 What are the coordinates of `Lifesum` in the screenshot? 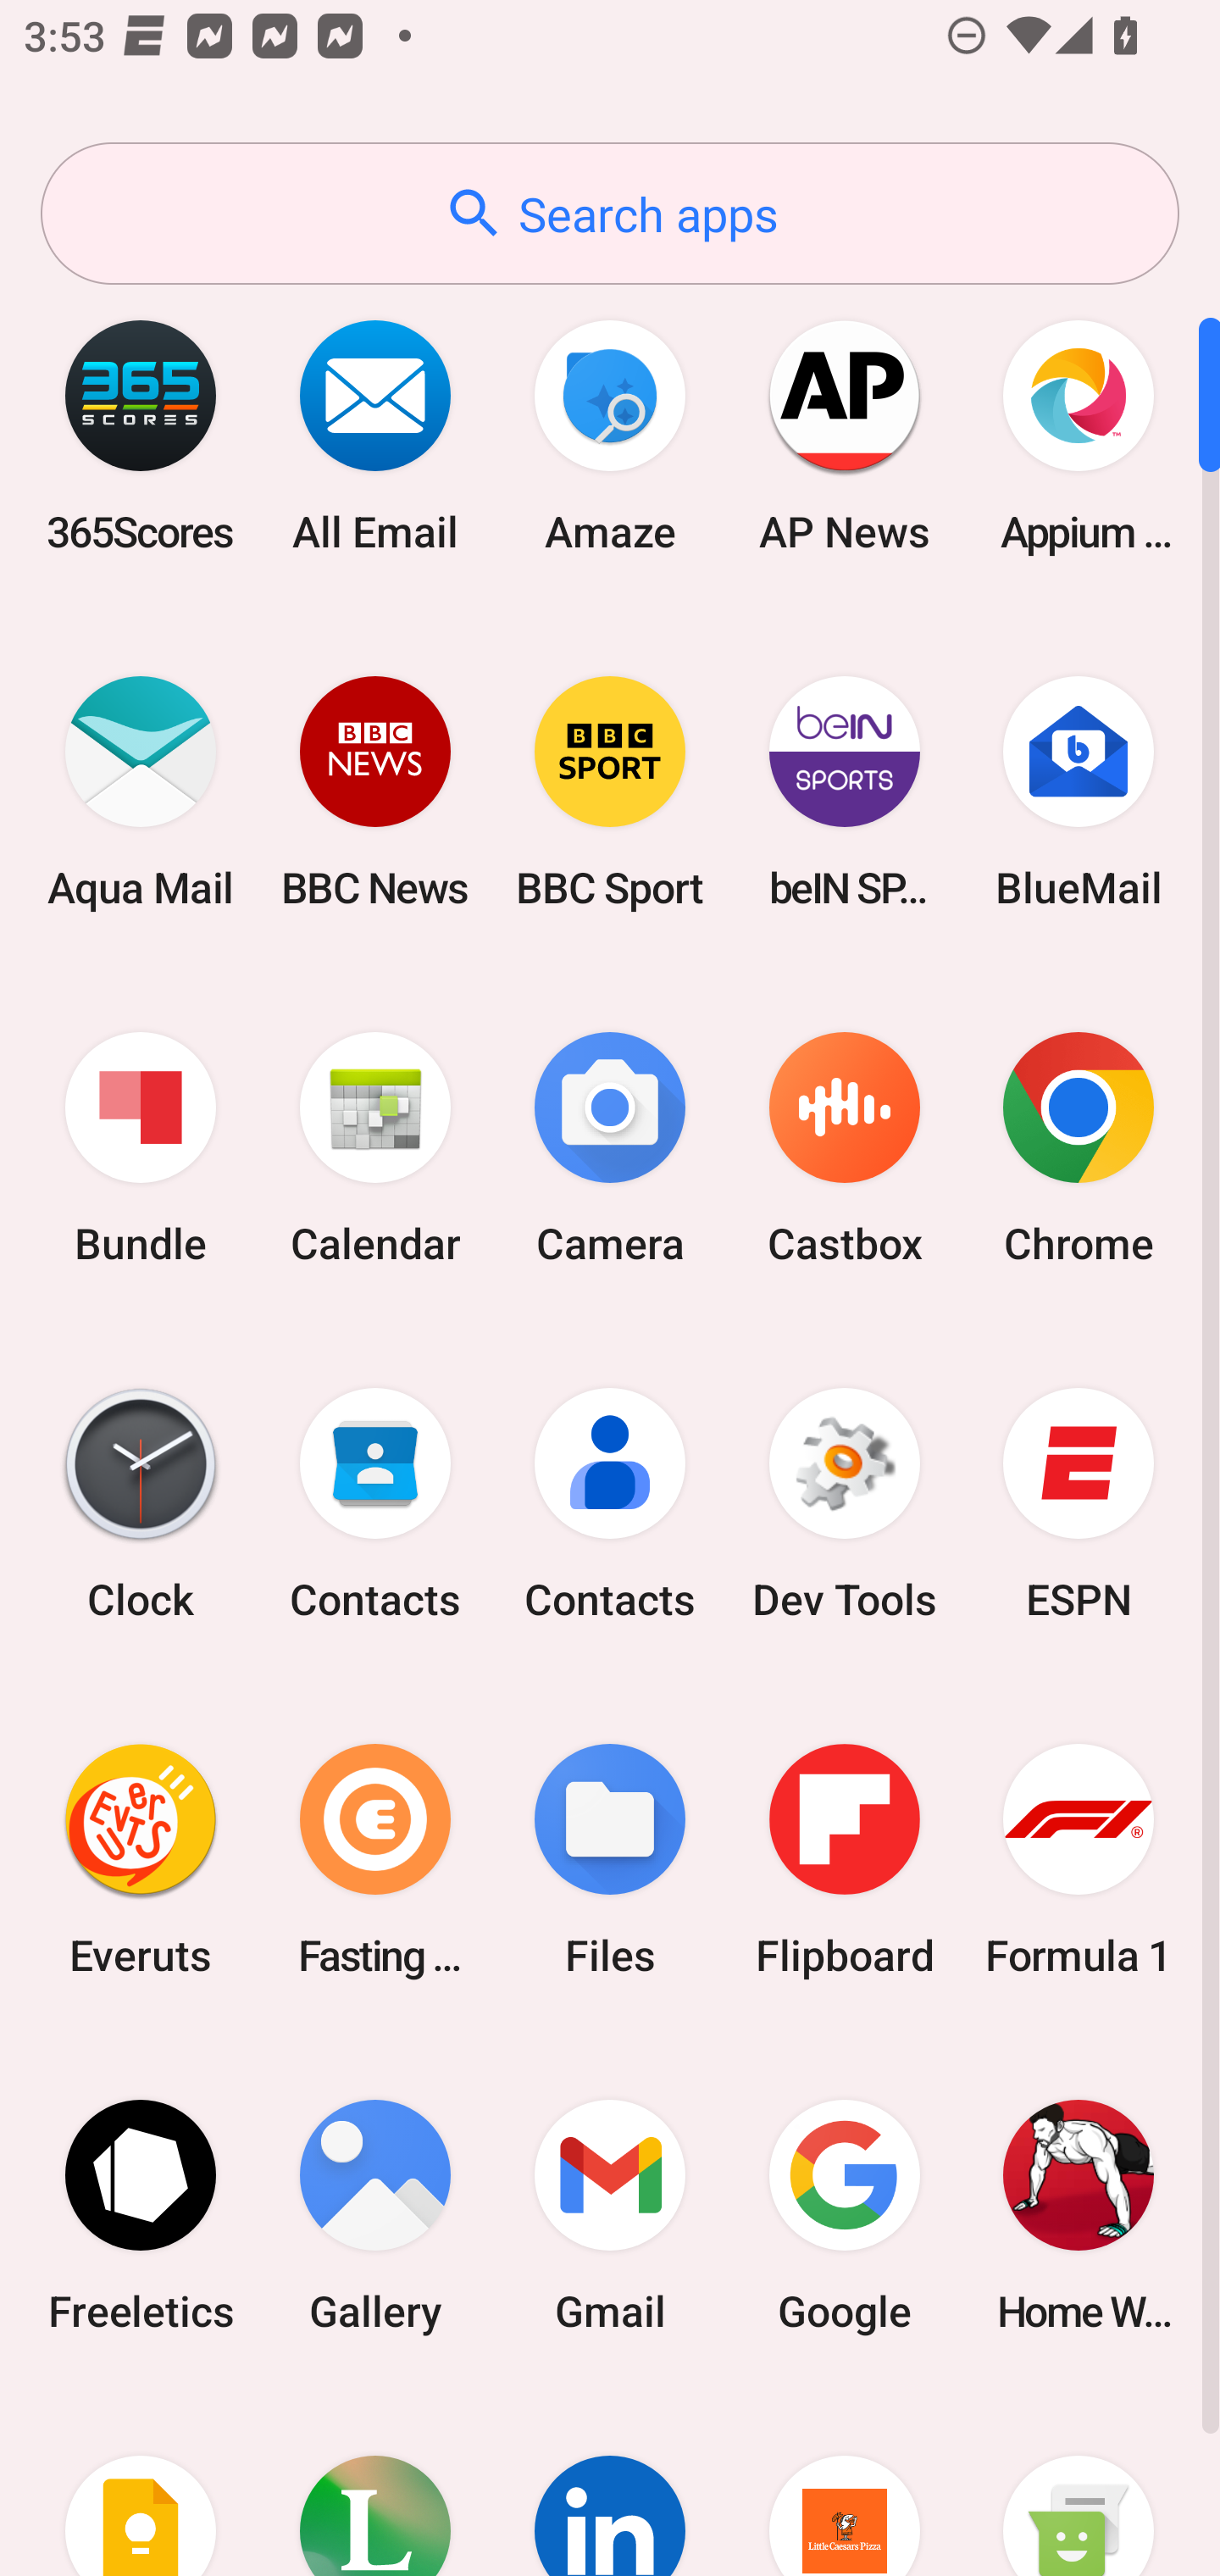 It's located at (375, 2484).